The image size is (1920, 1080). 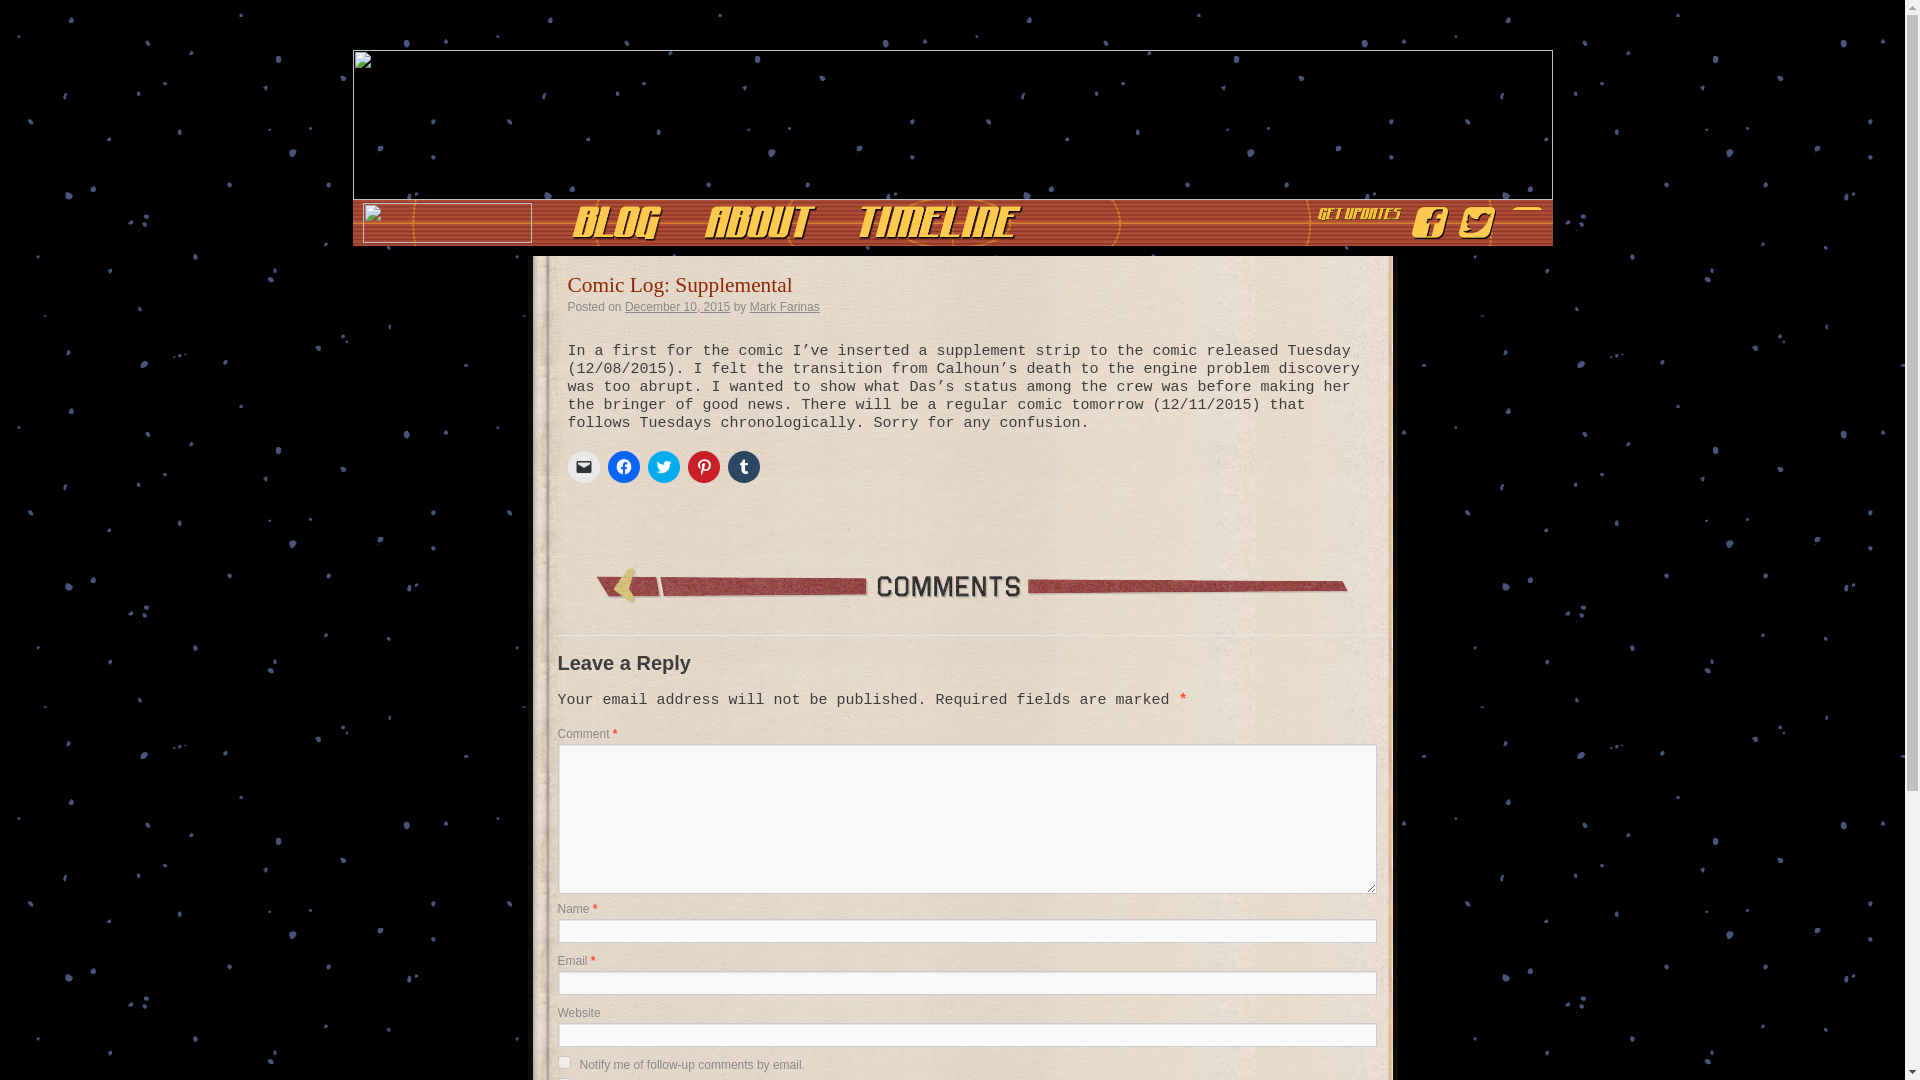 I want to click on Mark Farinas, so click(x=784, y=307).